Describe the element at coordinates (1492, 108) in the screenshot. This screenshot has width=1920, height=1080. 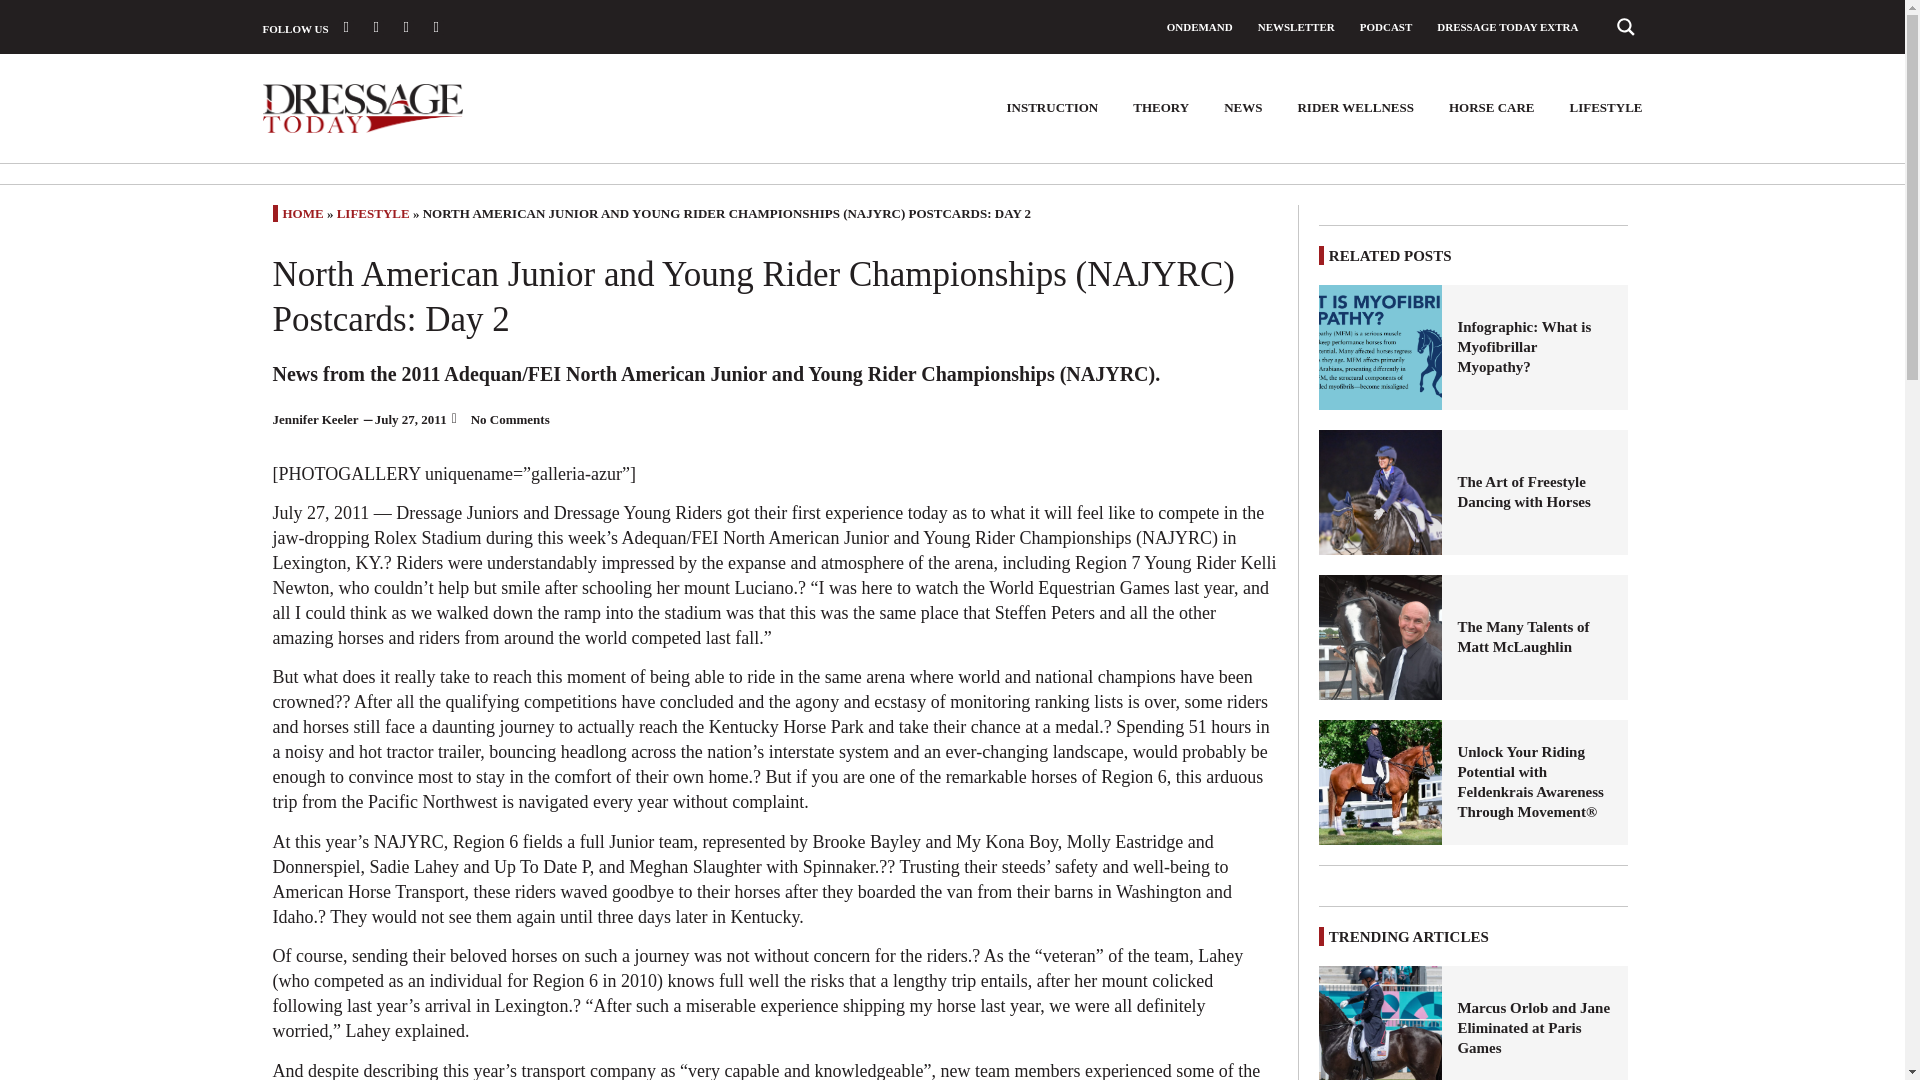
I see `HORSE CARE` at that location.